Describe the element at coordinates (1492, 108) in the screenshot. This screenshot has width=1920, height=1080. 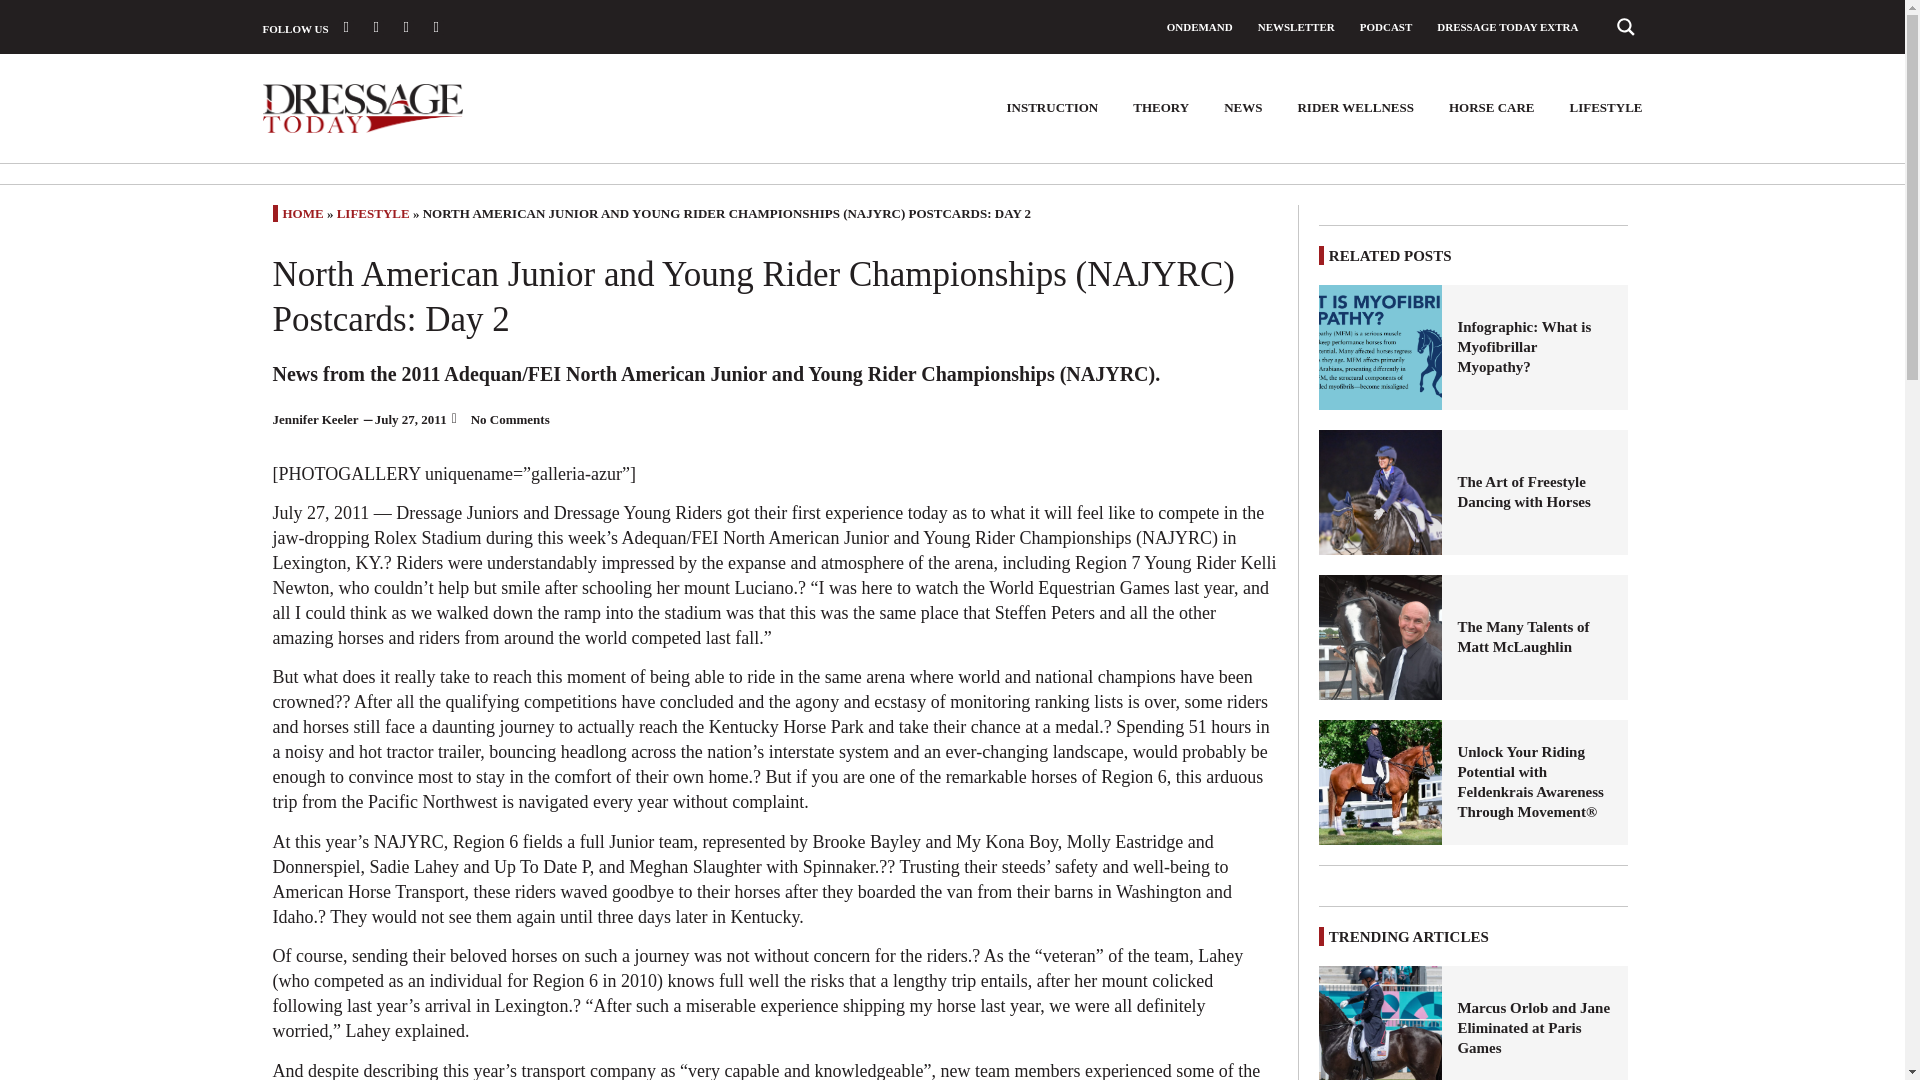
I see `HORSE CARE` at that location.